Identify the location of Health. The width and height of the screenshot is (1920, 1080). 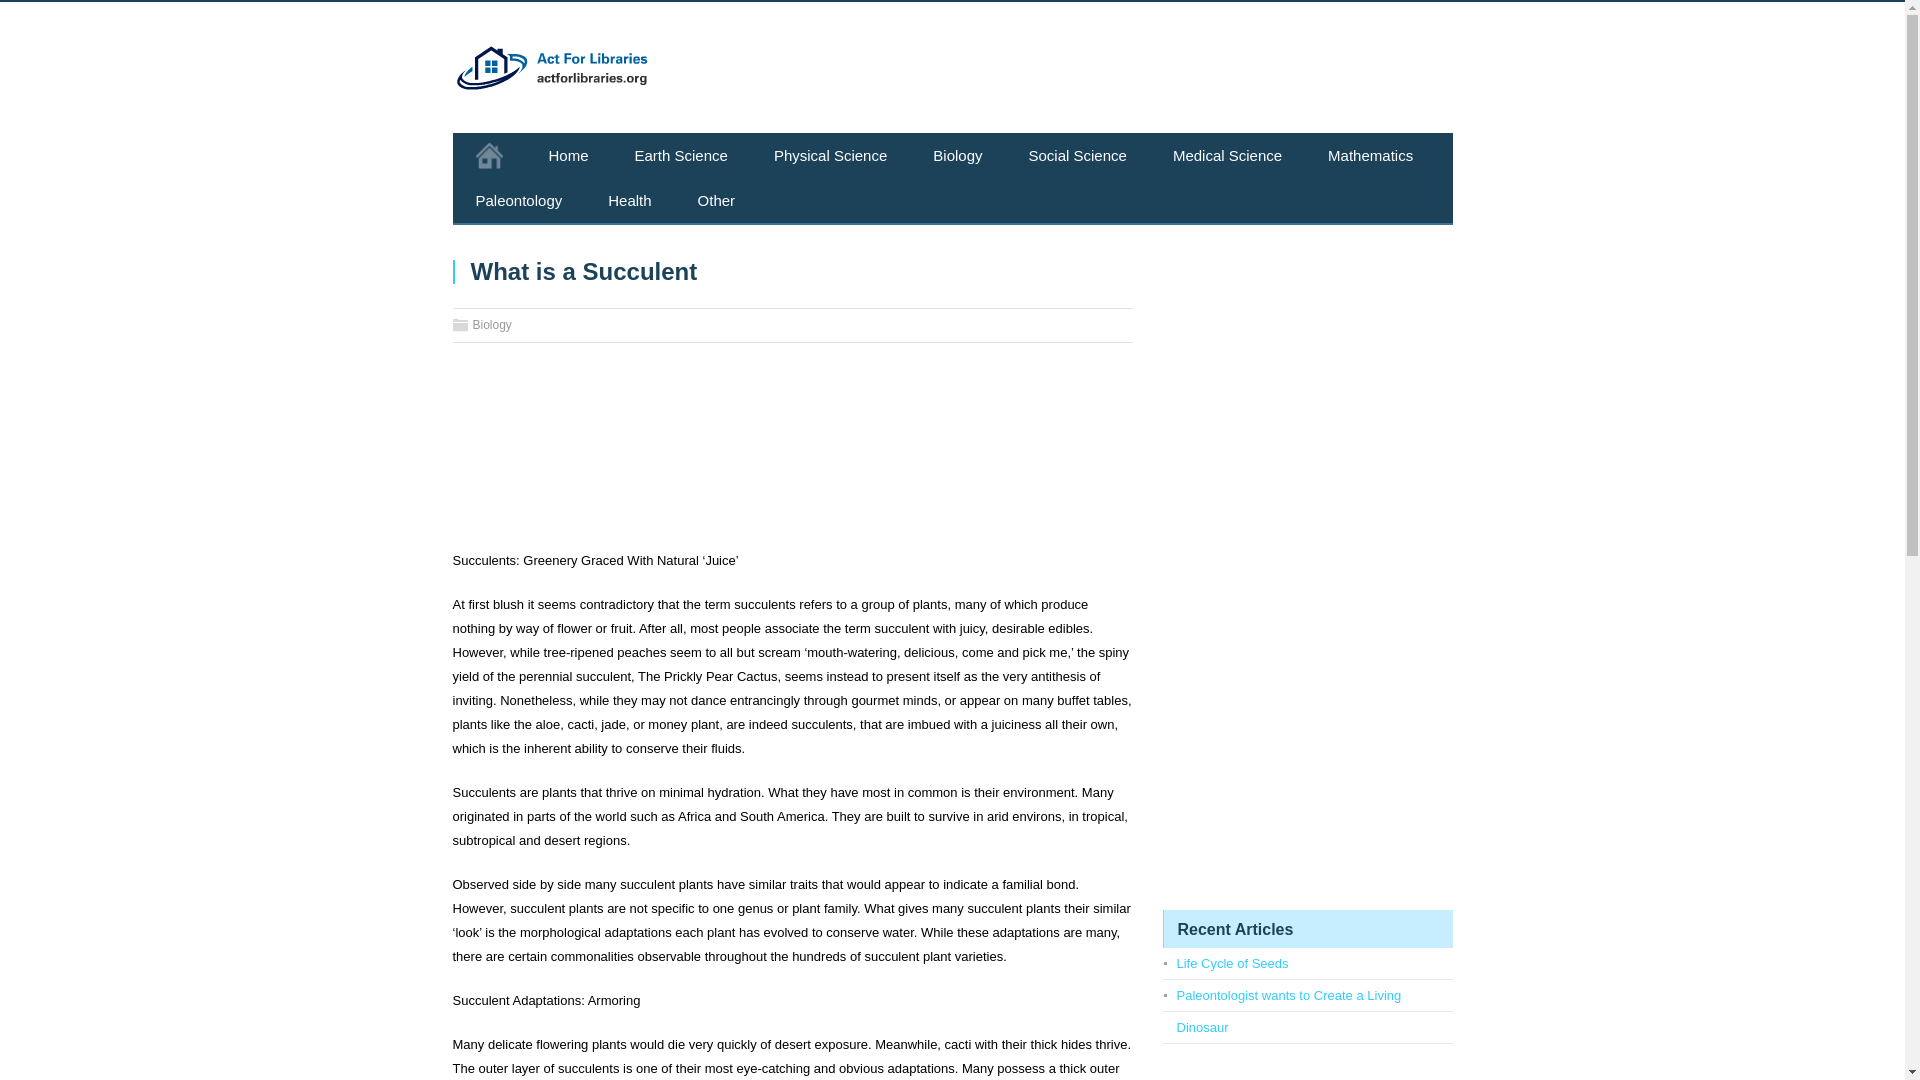
(629, 200).